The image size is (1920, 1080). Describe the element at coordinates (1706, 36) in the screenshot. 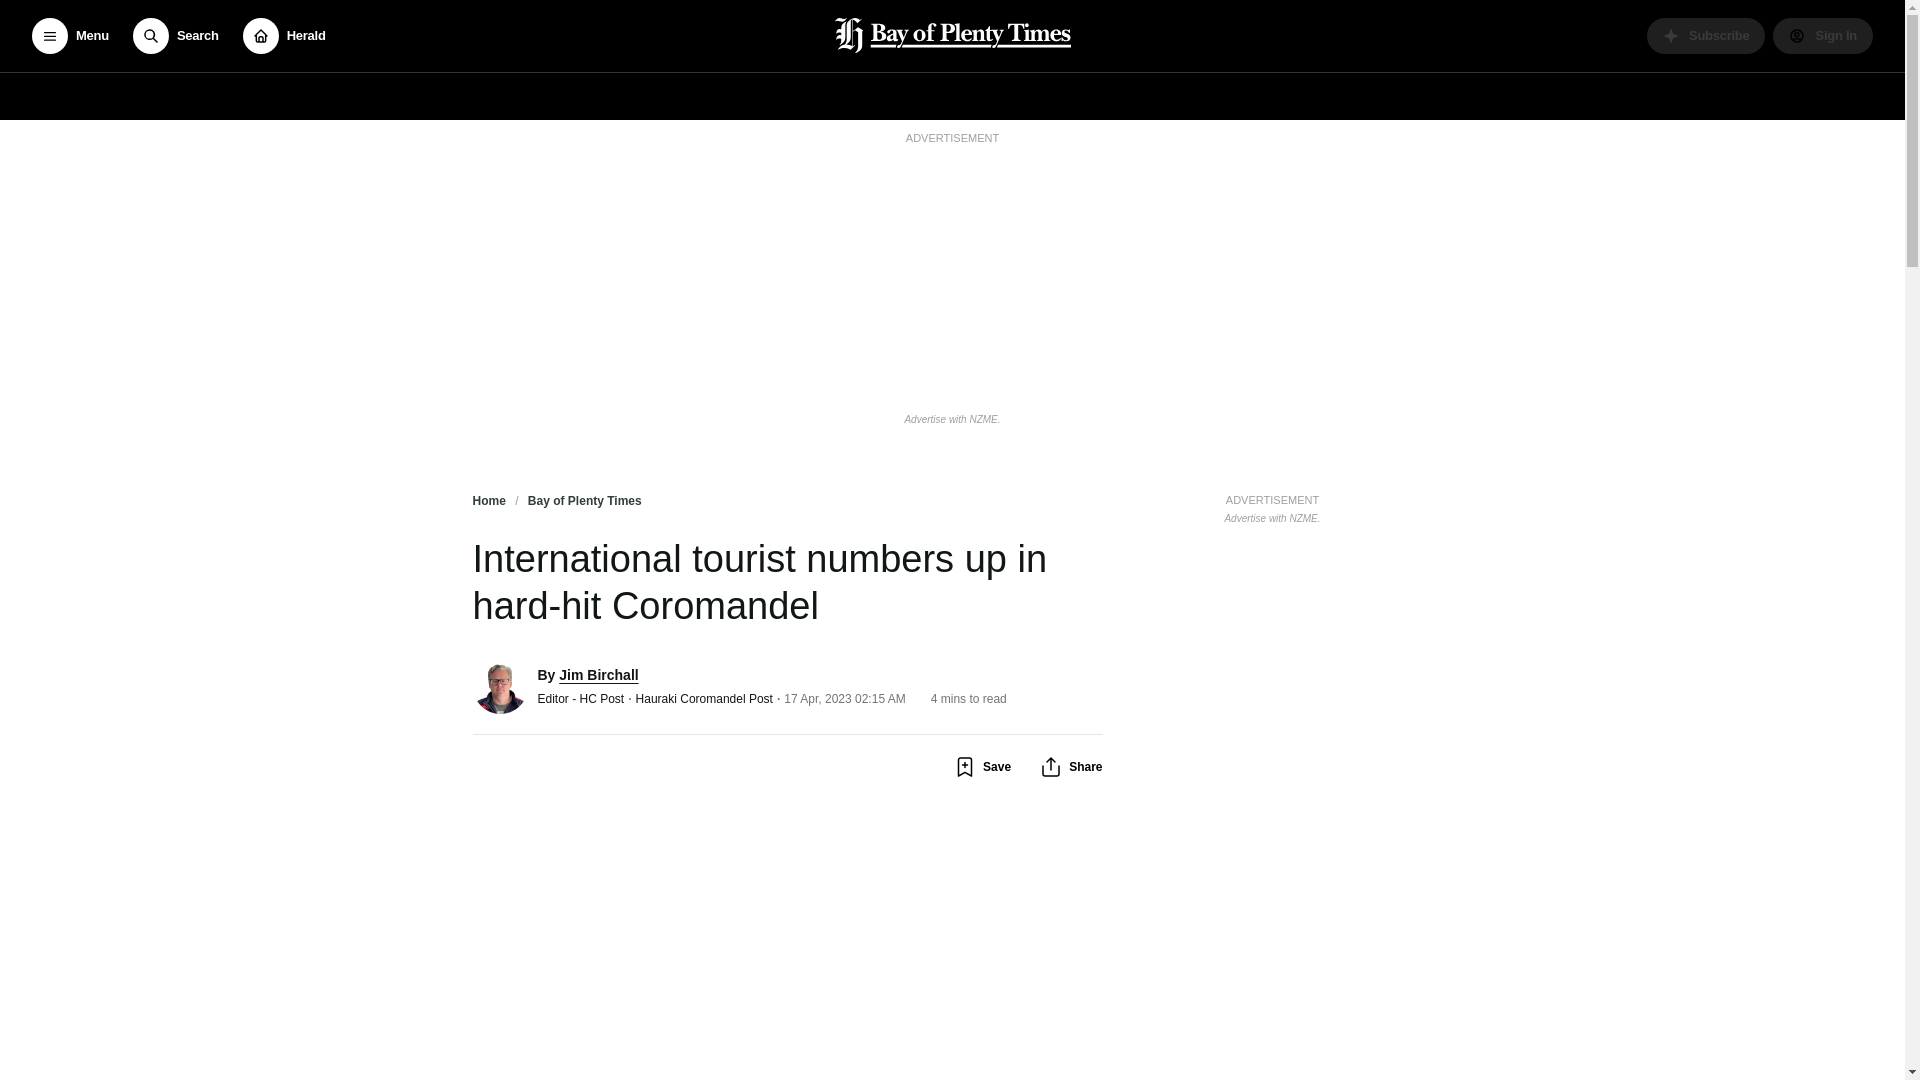

I see `Subscribe` at that location.